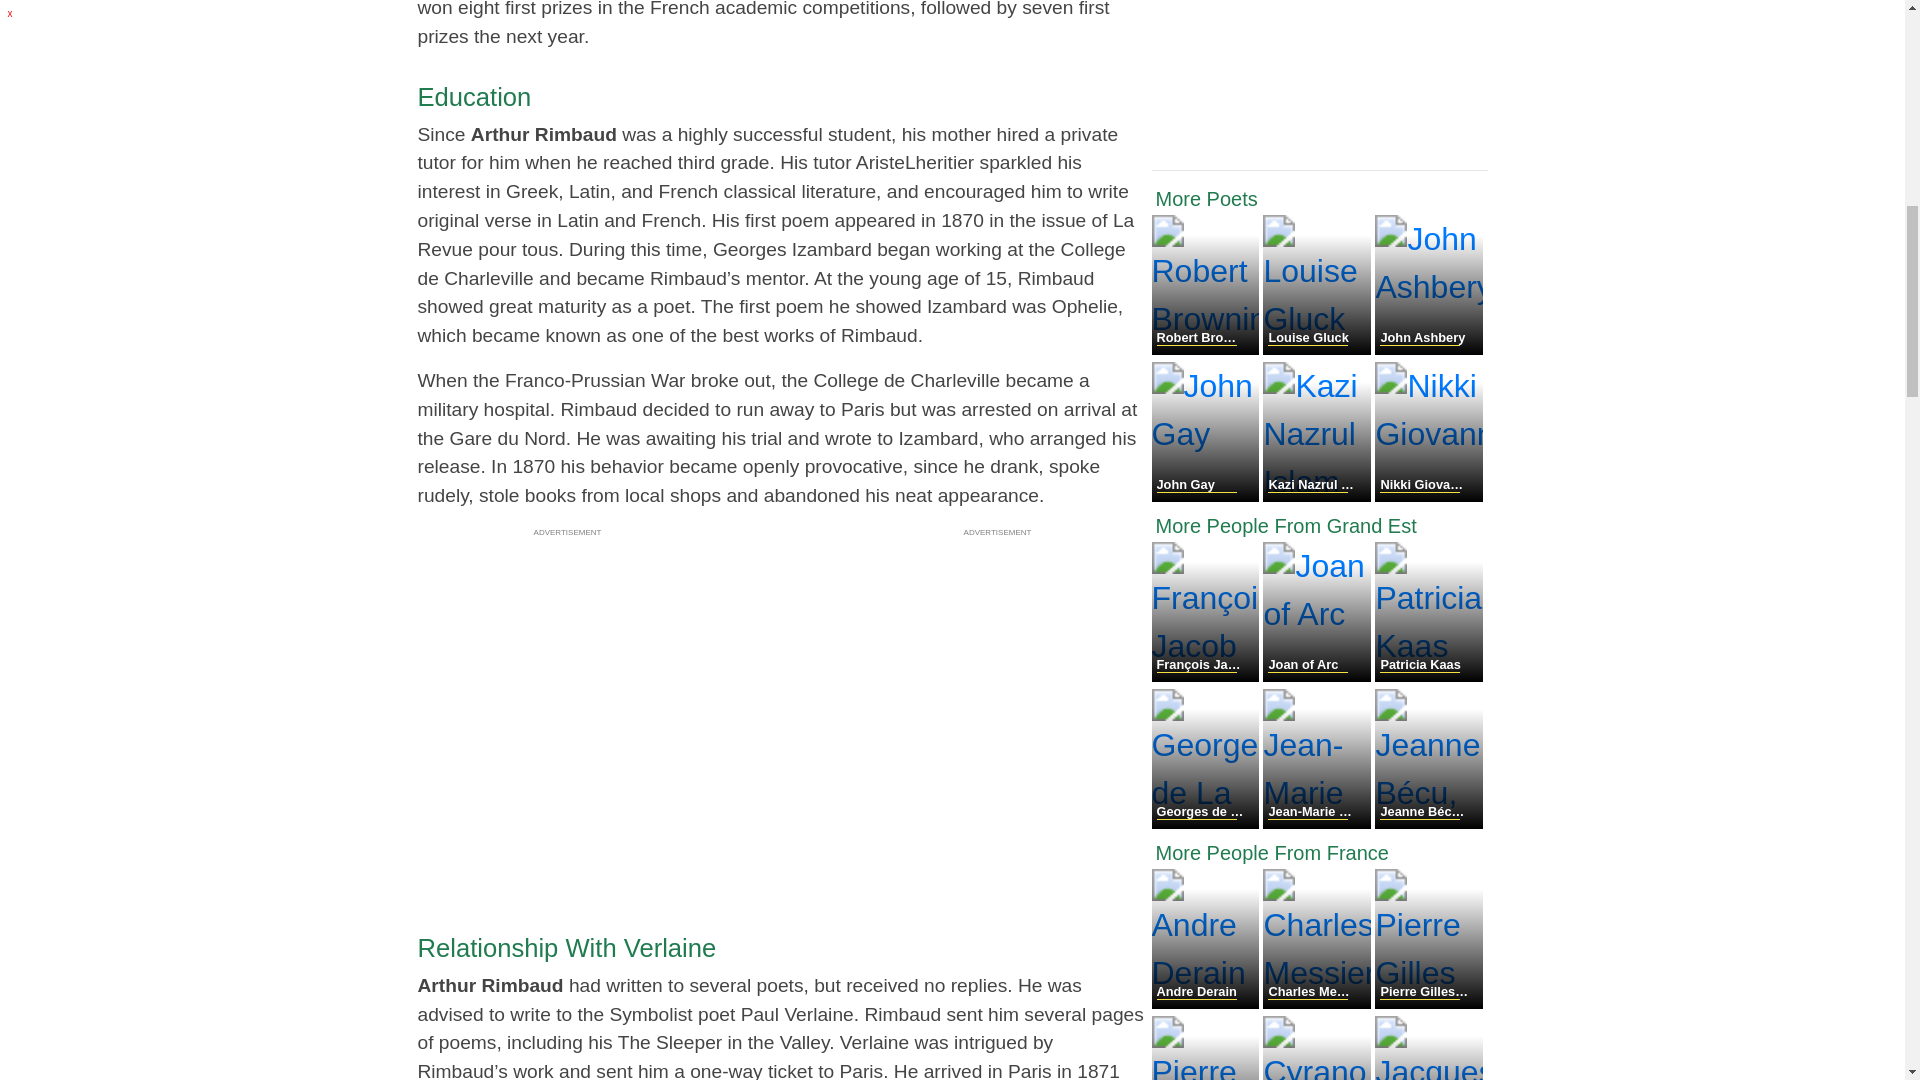 The height and width of the screenshot is (1080, 1920). What do you see at coordinates (1208, 823) in the screenshot?
I see `Georges de La Tour` at bounding box center [1208, 823].